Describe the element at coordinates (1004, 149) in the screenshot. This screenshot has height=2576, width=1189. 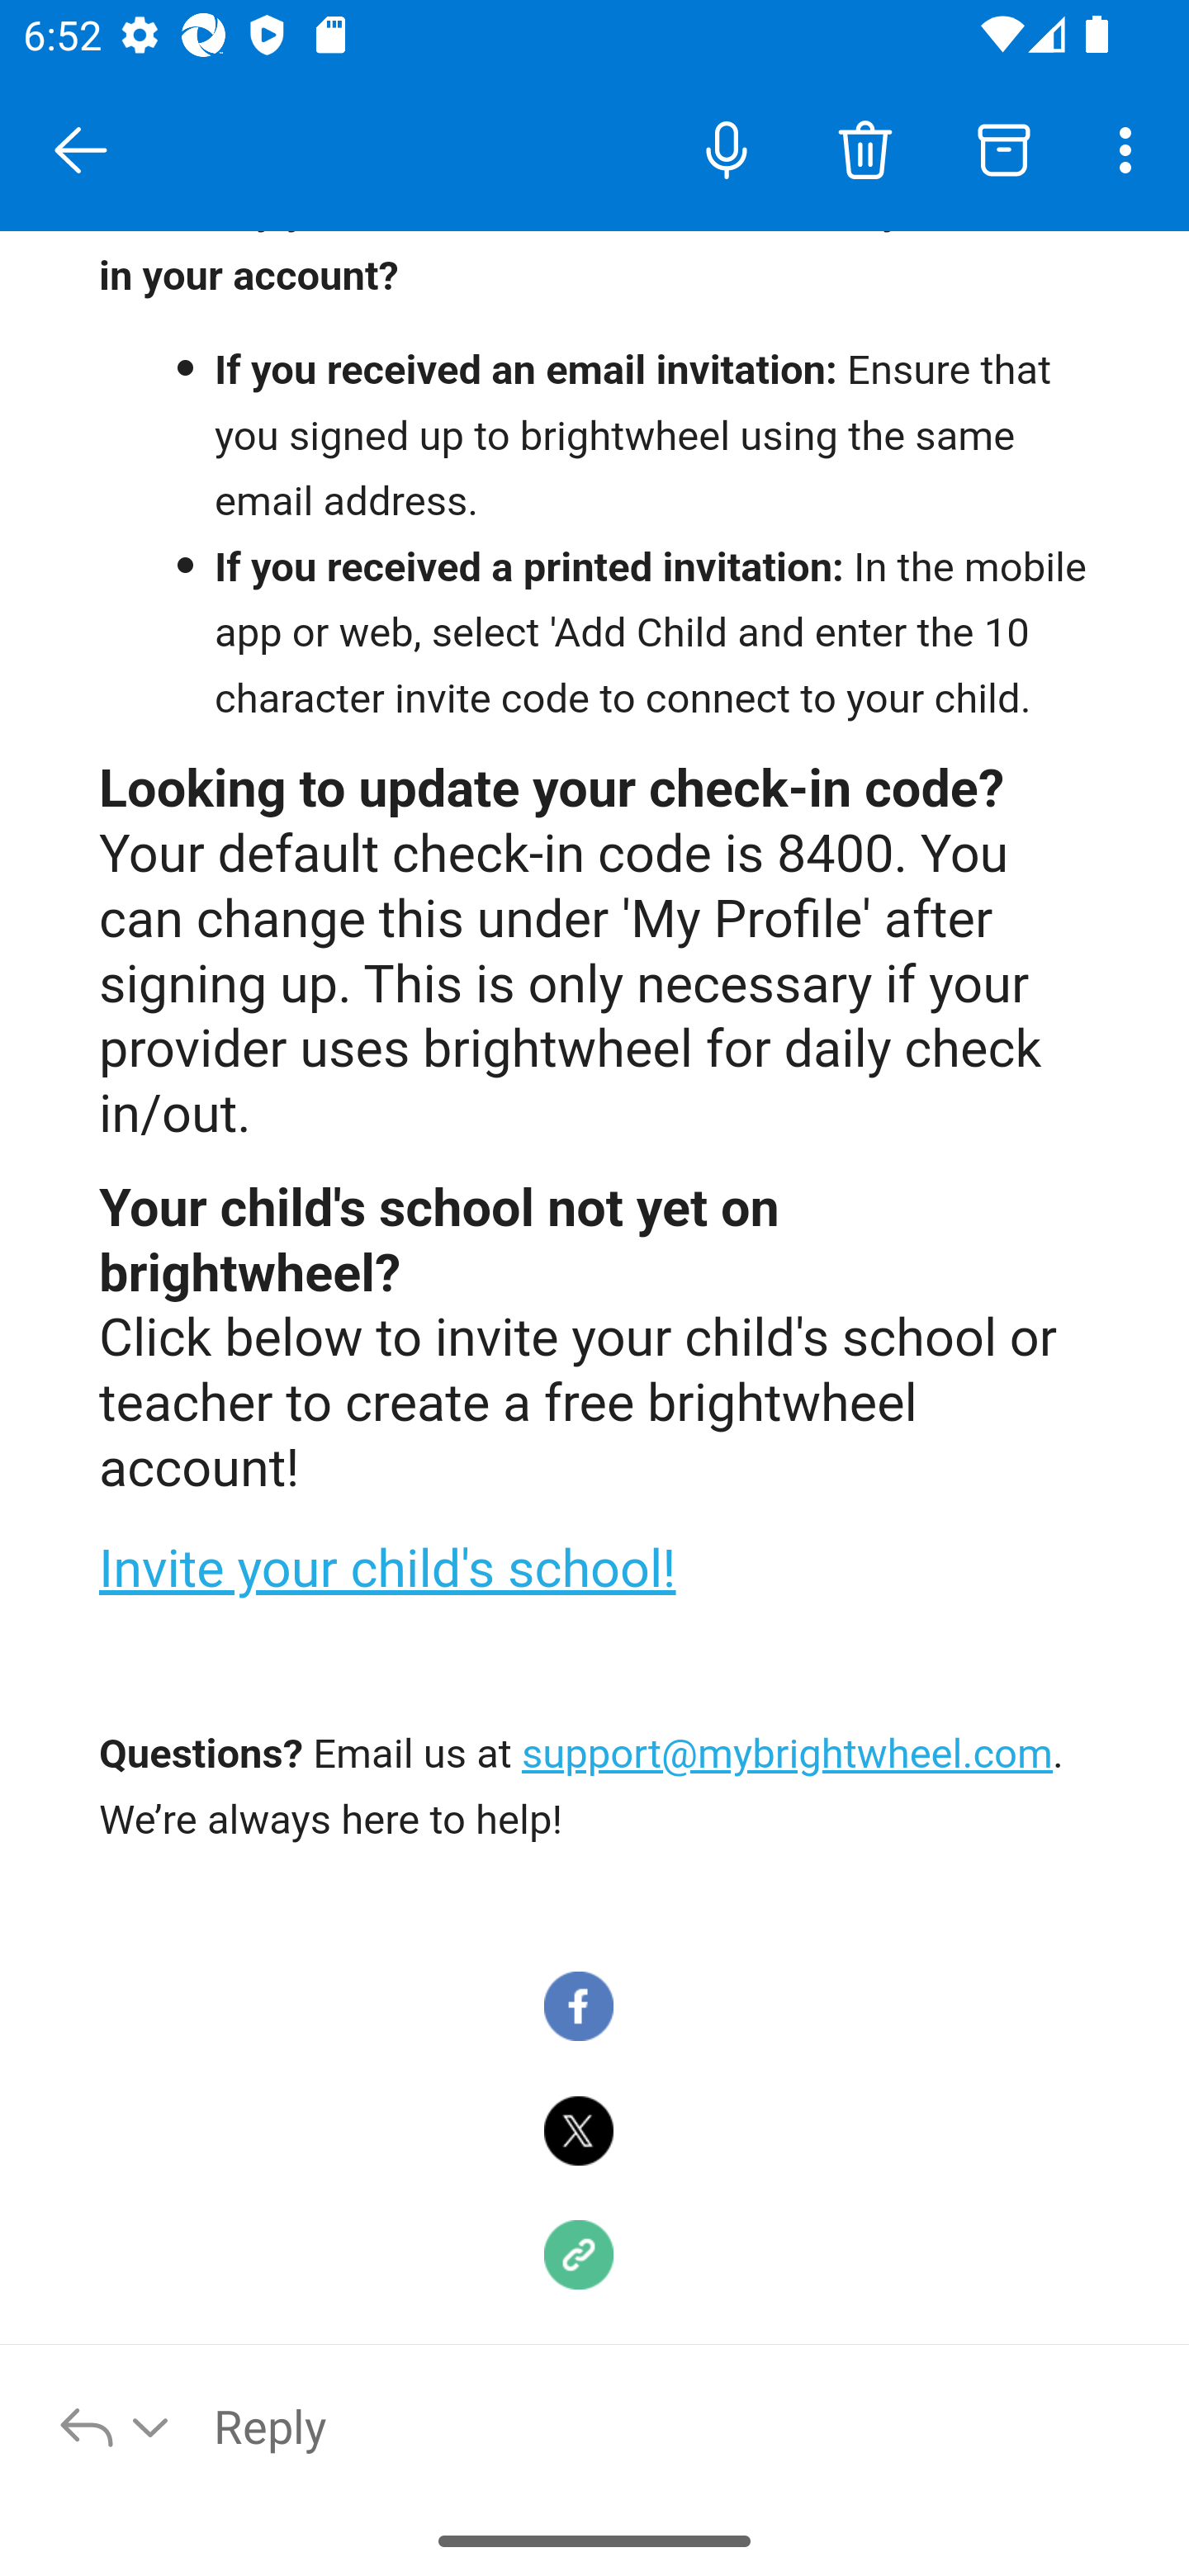
I see `Archive` at that location.